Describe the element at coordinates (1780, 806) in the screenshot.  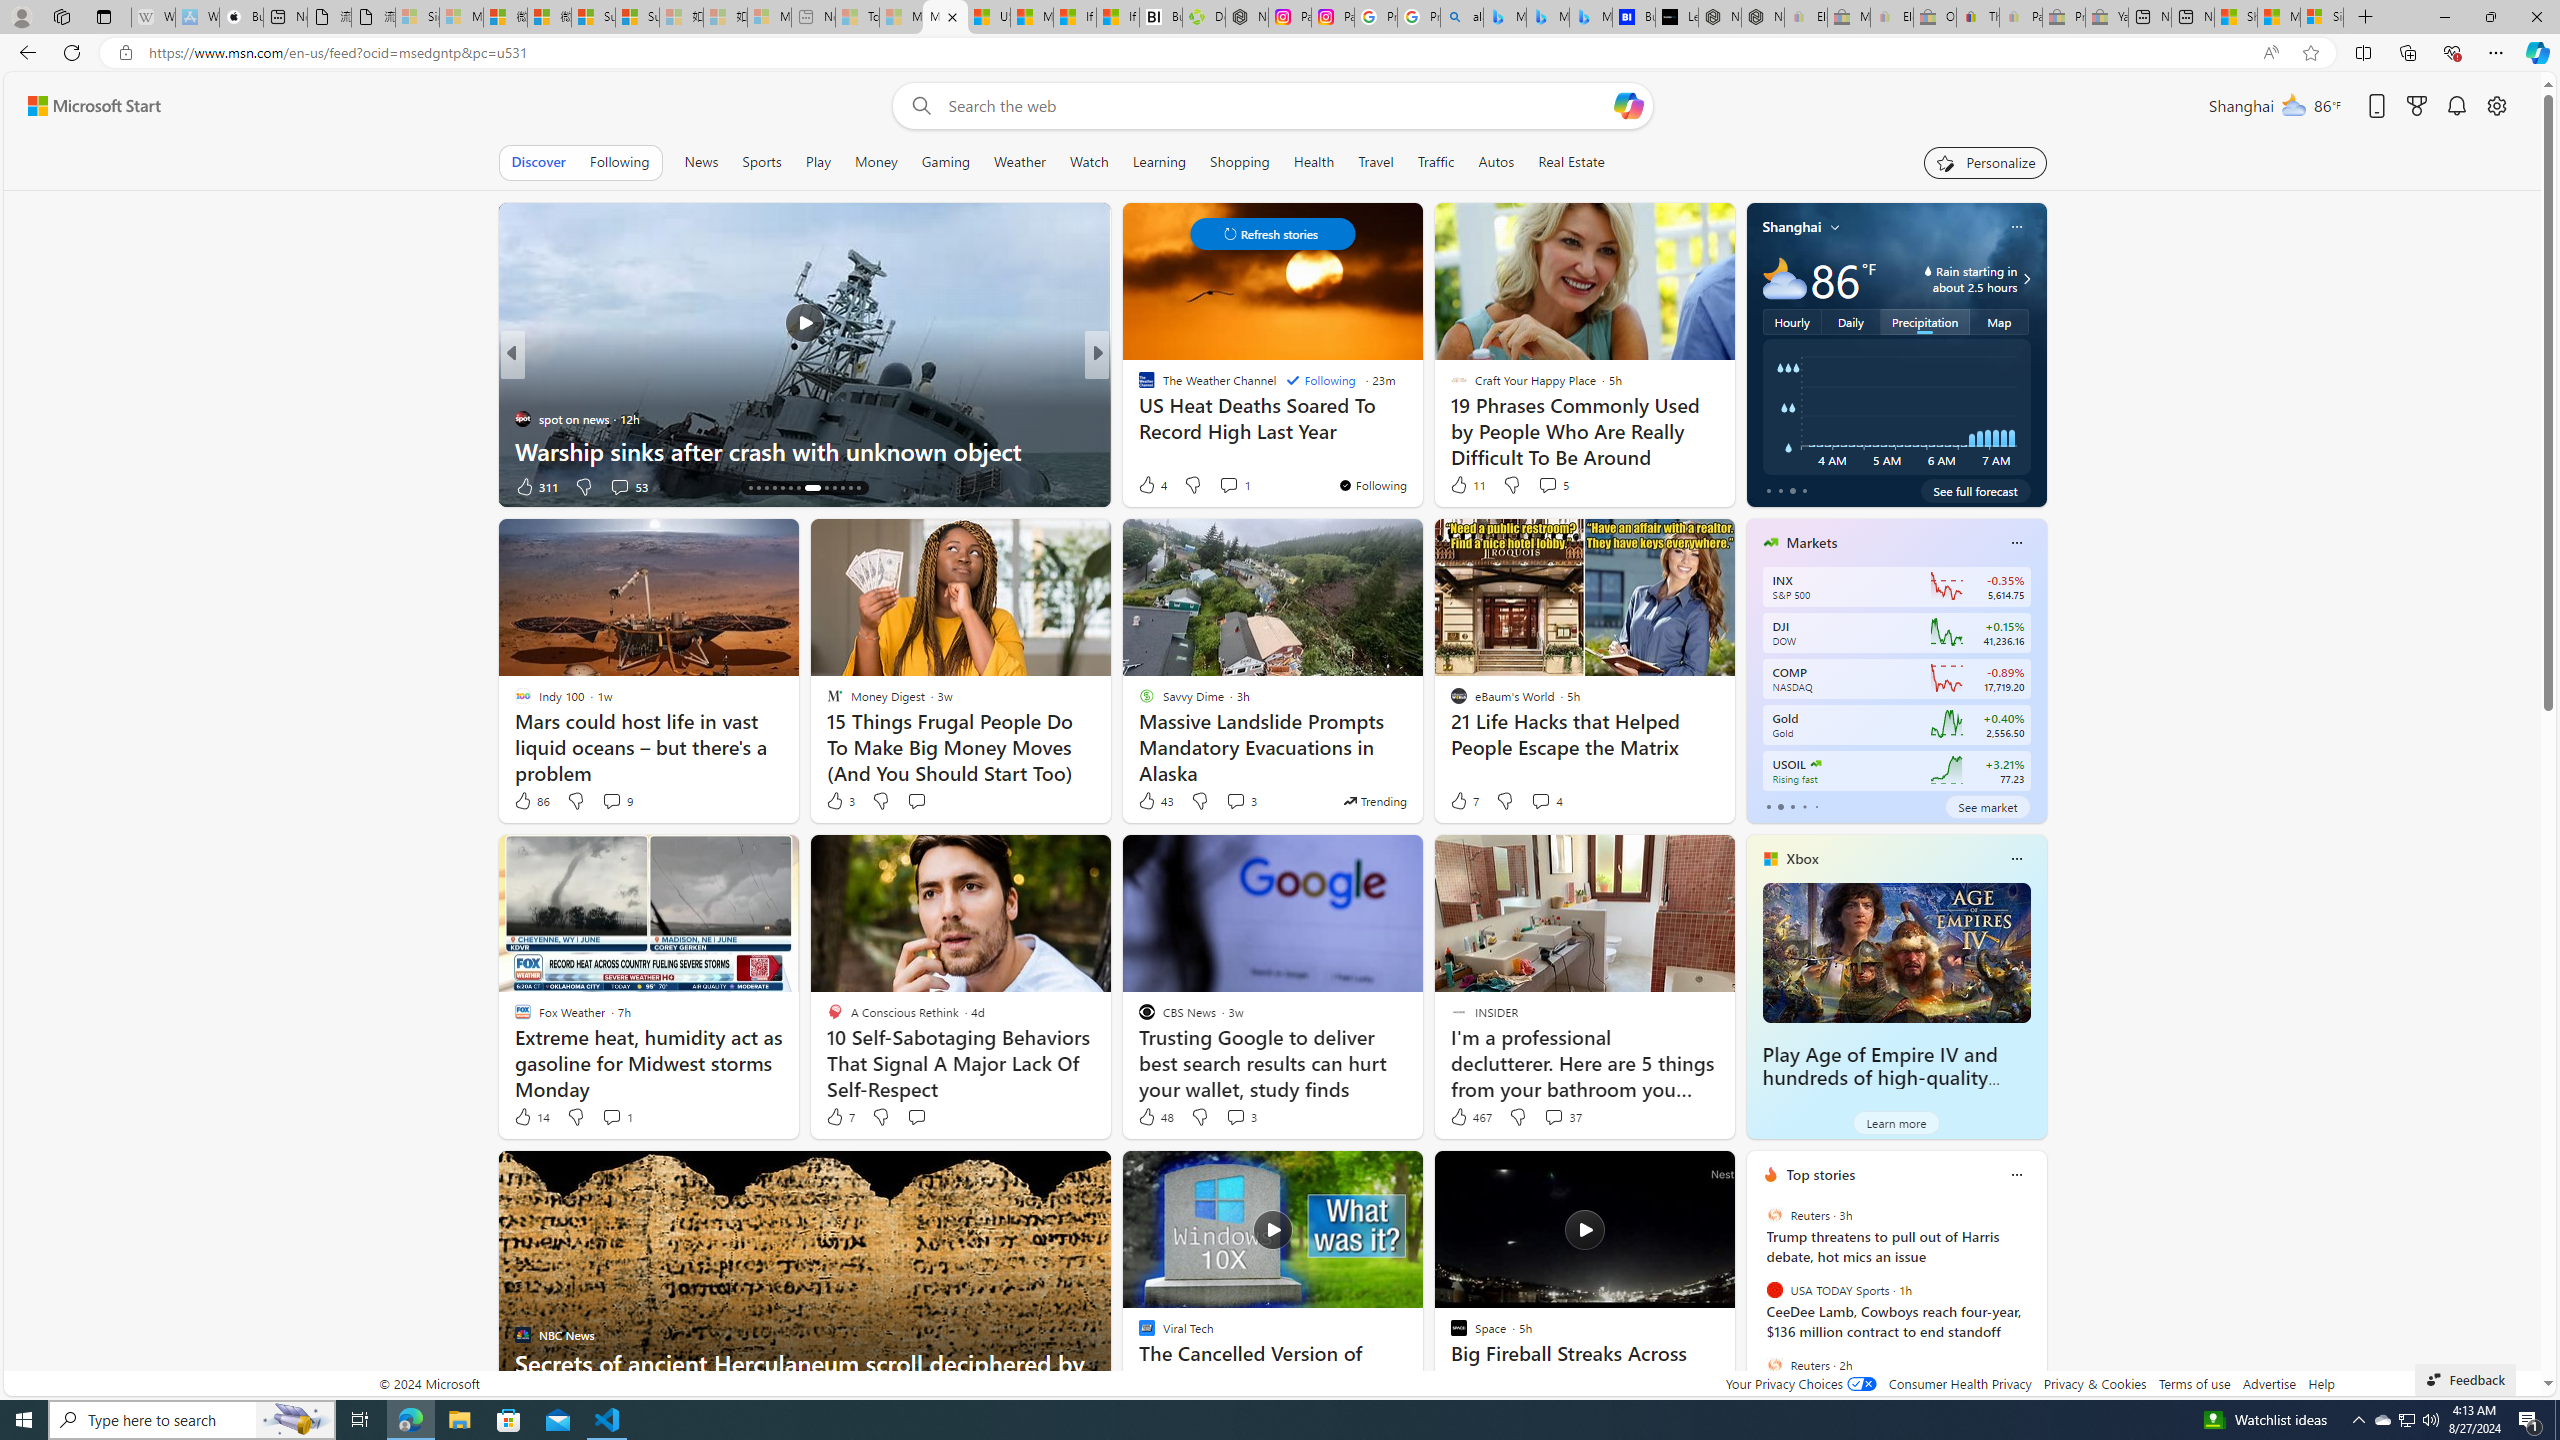
I see `tab-1` at that location.